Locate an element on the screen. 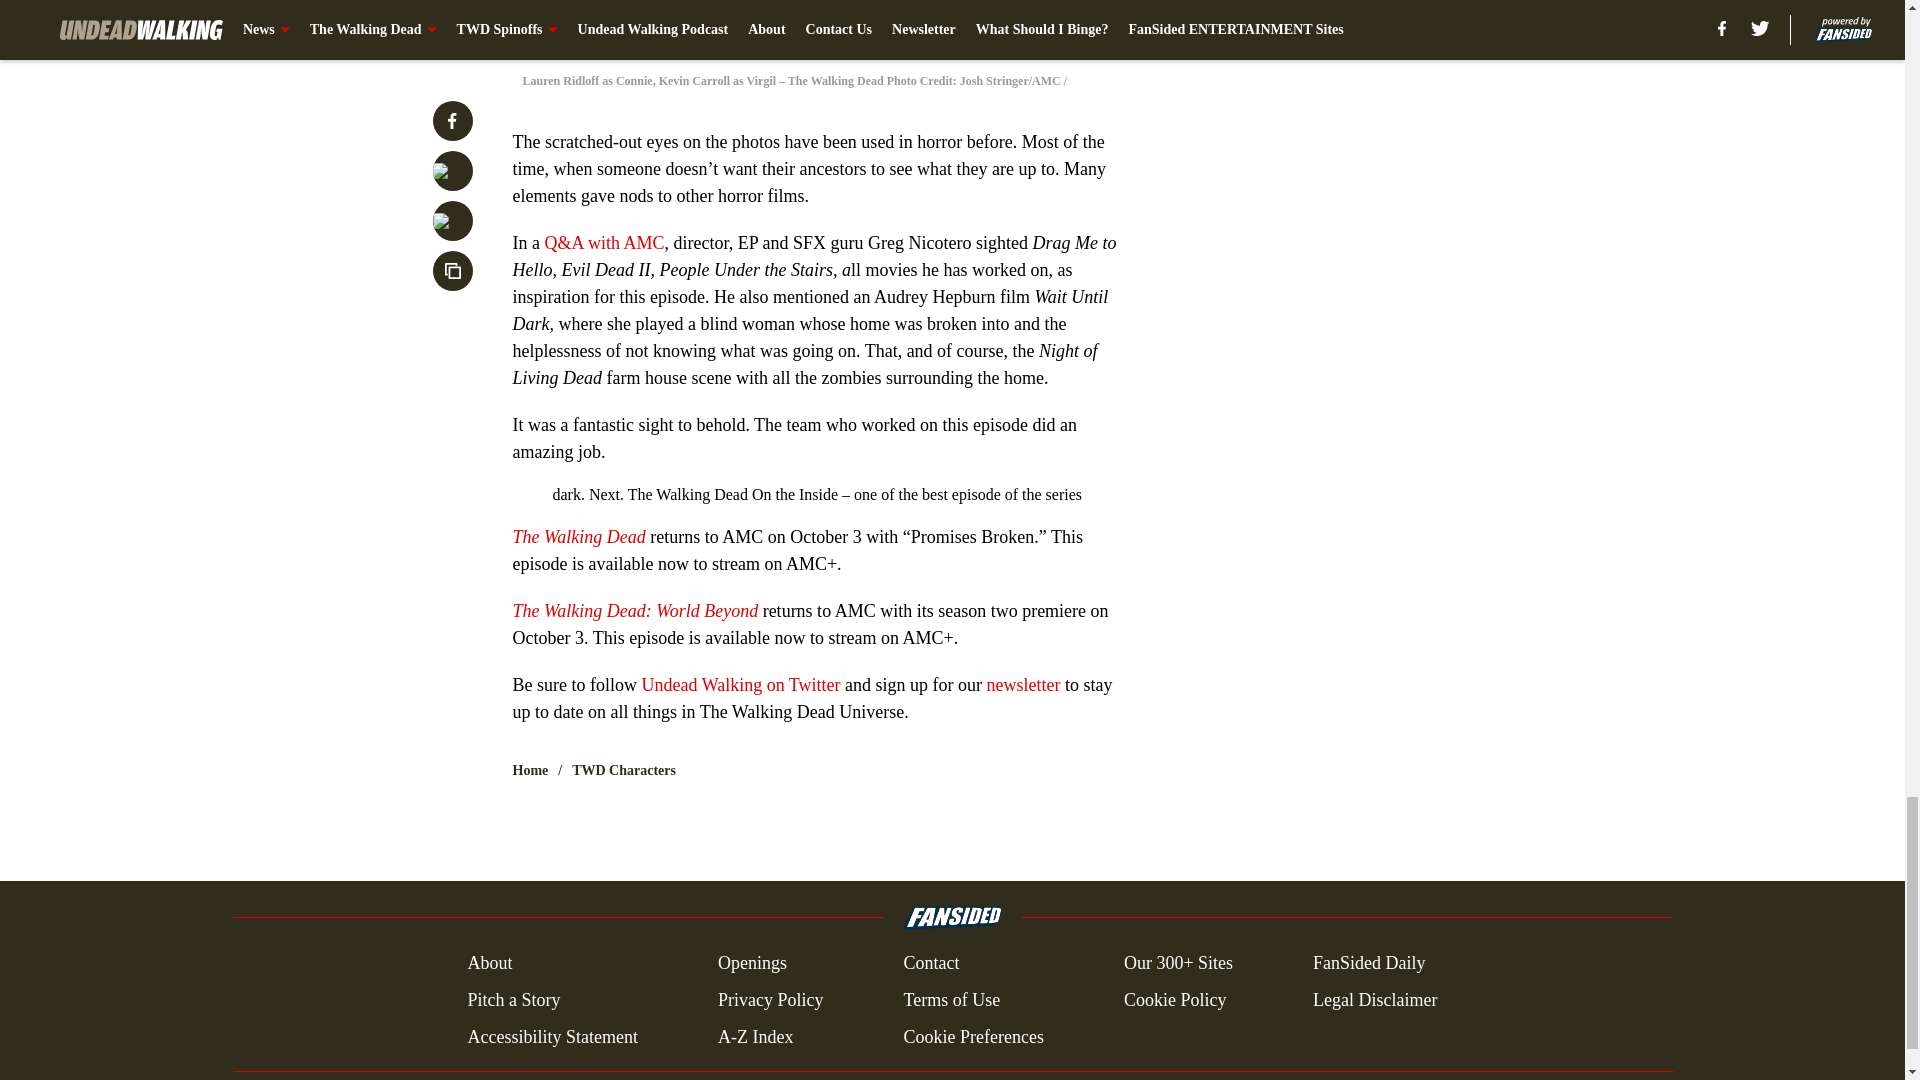 Image resolution: width=1920 pixels, height=1080 pixels. Openings is located at coordinates (752, 962).